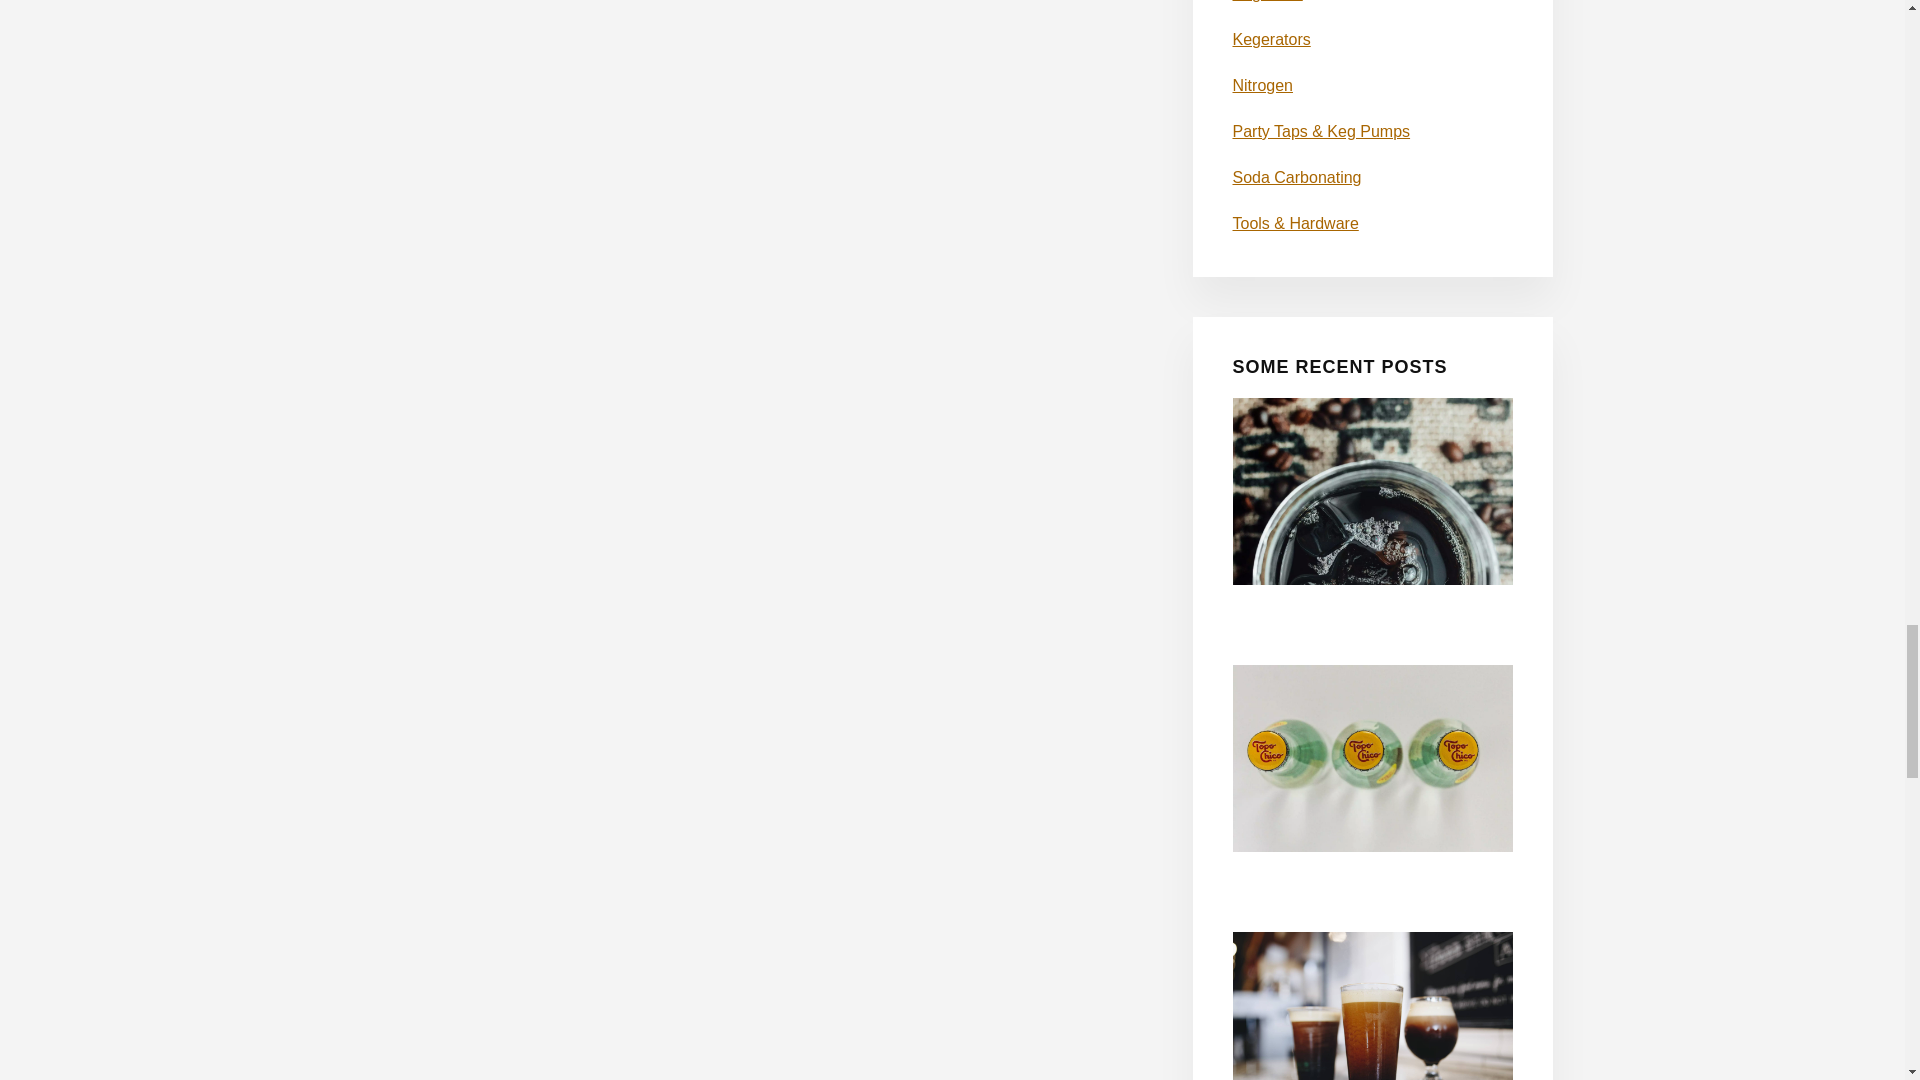 The height and width of the screenshot is (1080, 1920). Describe the element at coordinates (1266, 1) in the screenshot. I see `Corny Keg Parts, Cornelius Keg Parts` at that location.